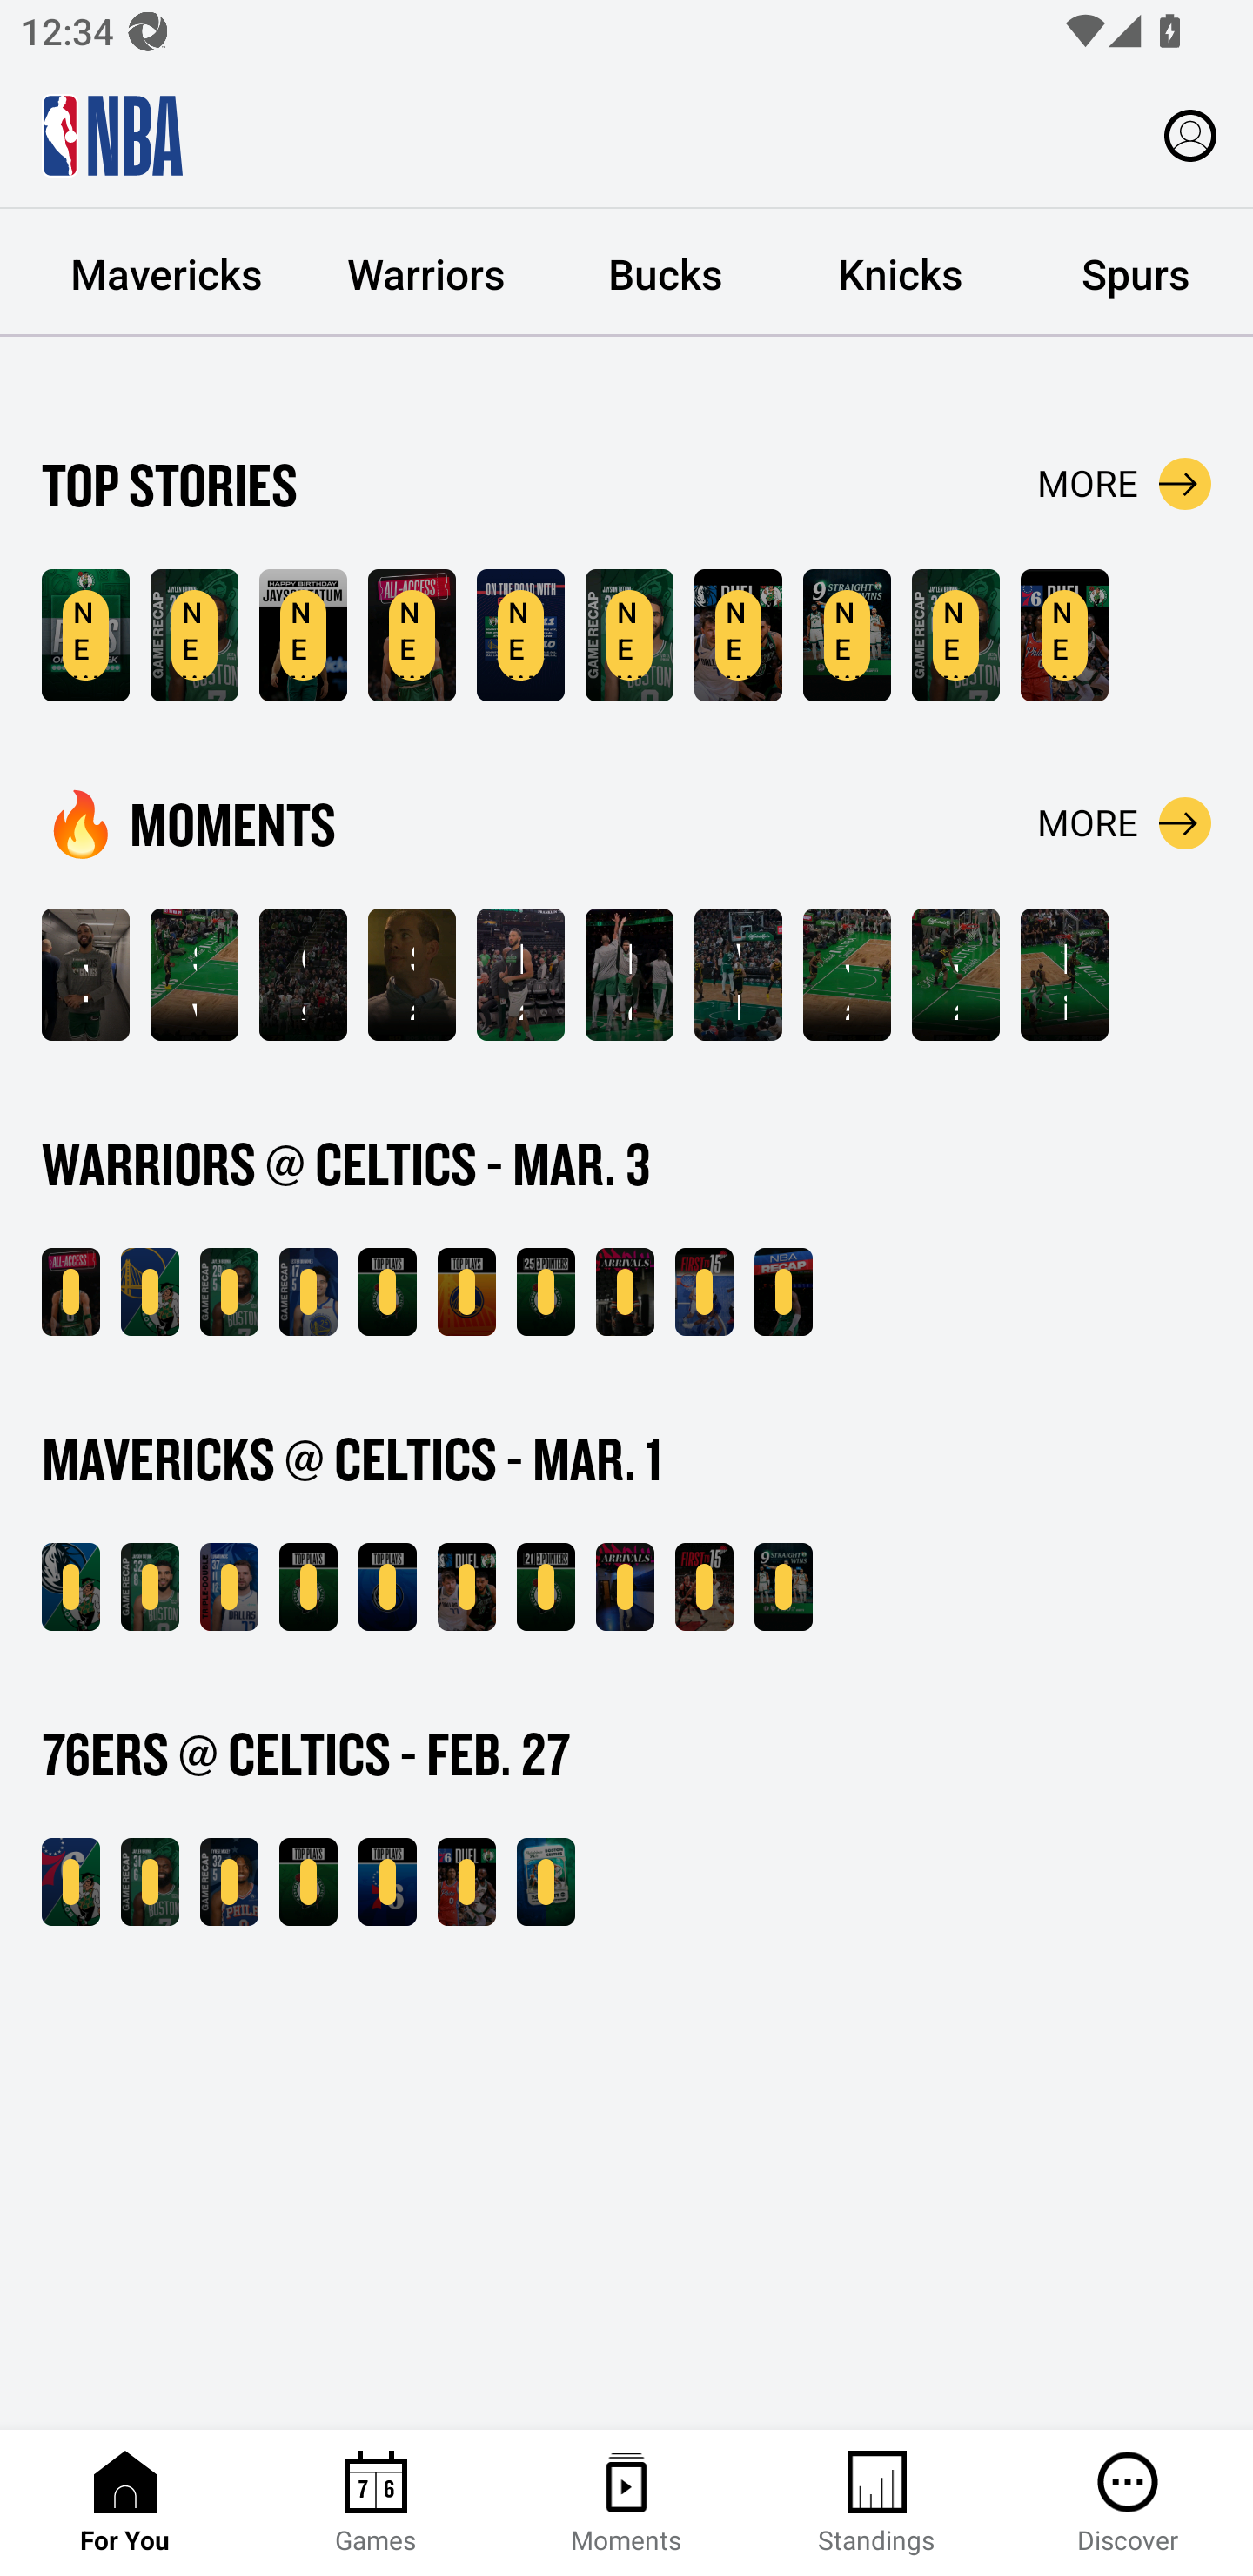 The height and width of the screenshot is (2576, 1253). I want to click on Sam Hauser hits from way downtown, so click(412, 975).